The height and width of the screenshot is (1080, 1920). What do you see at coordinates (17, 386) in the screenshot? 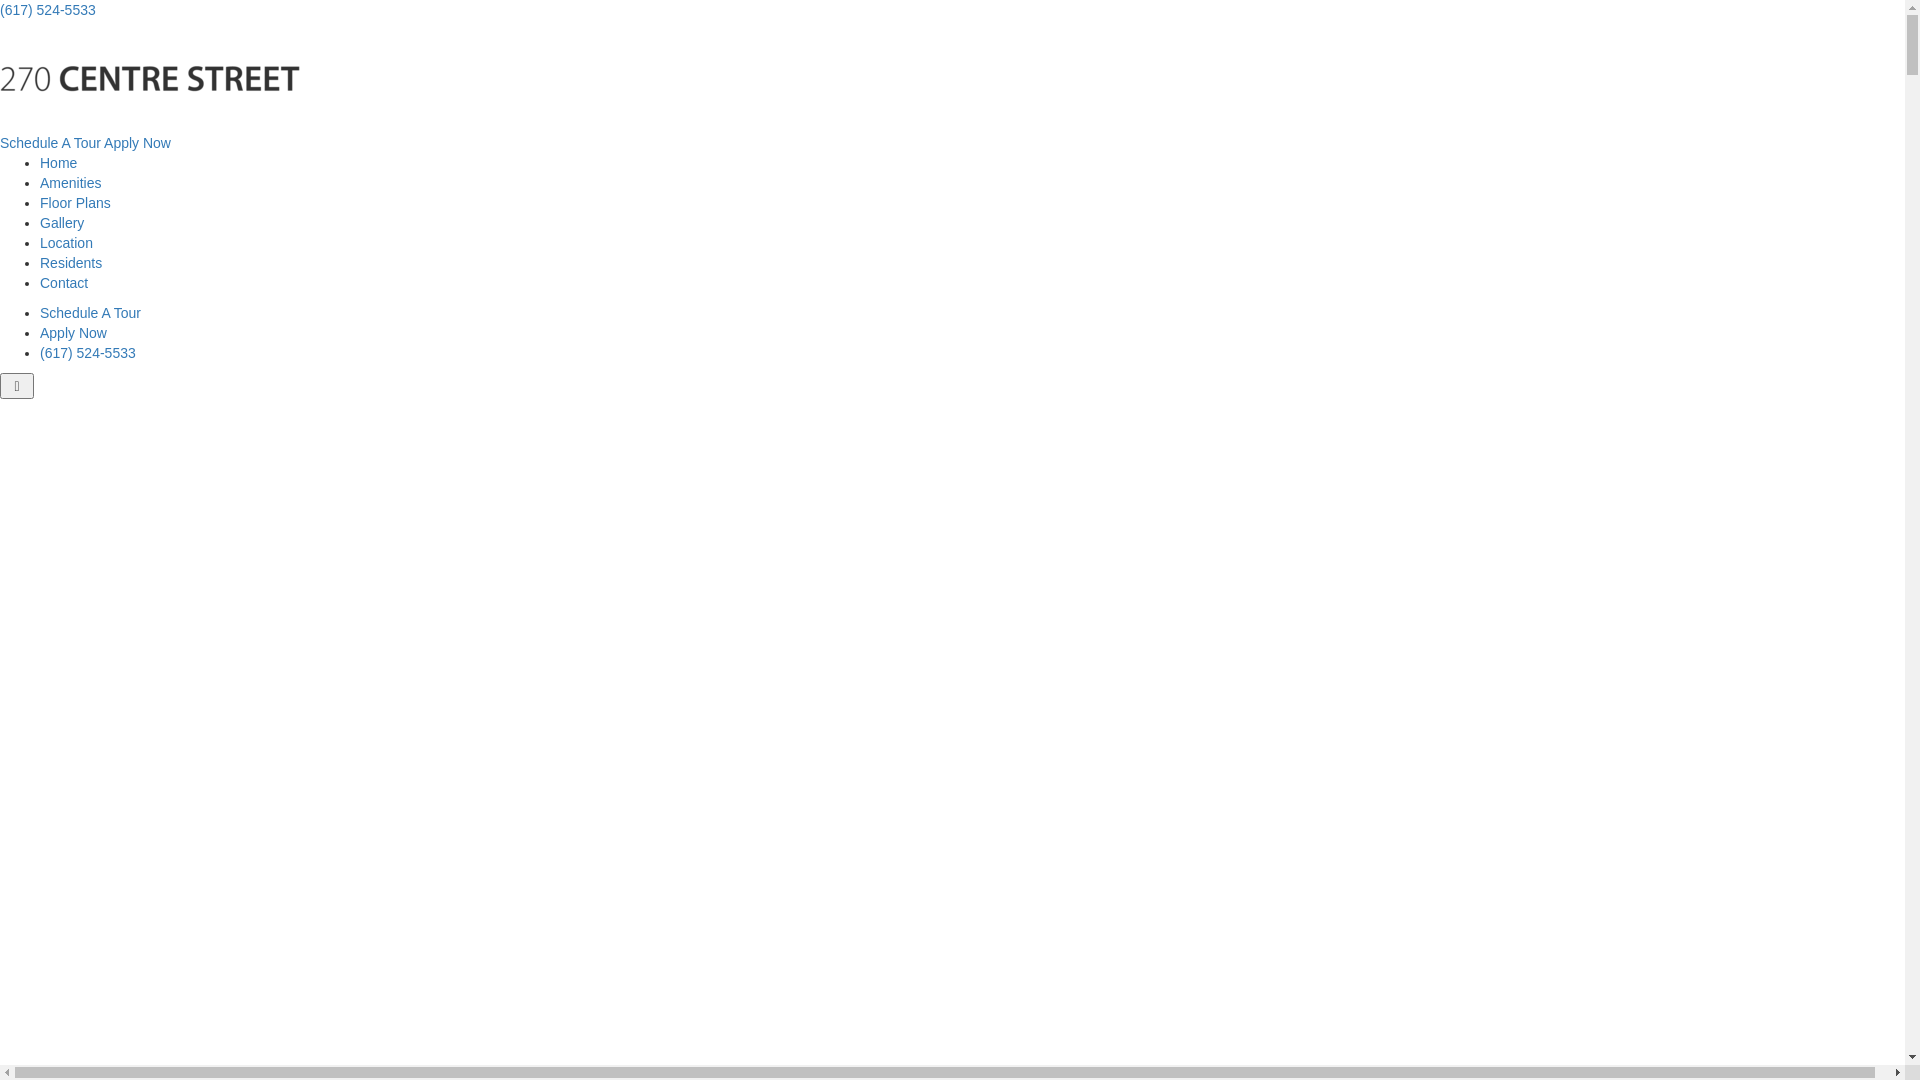
I see `Open Menu` at bounding box center [17, 386].